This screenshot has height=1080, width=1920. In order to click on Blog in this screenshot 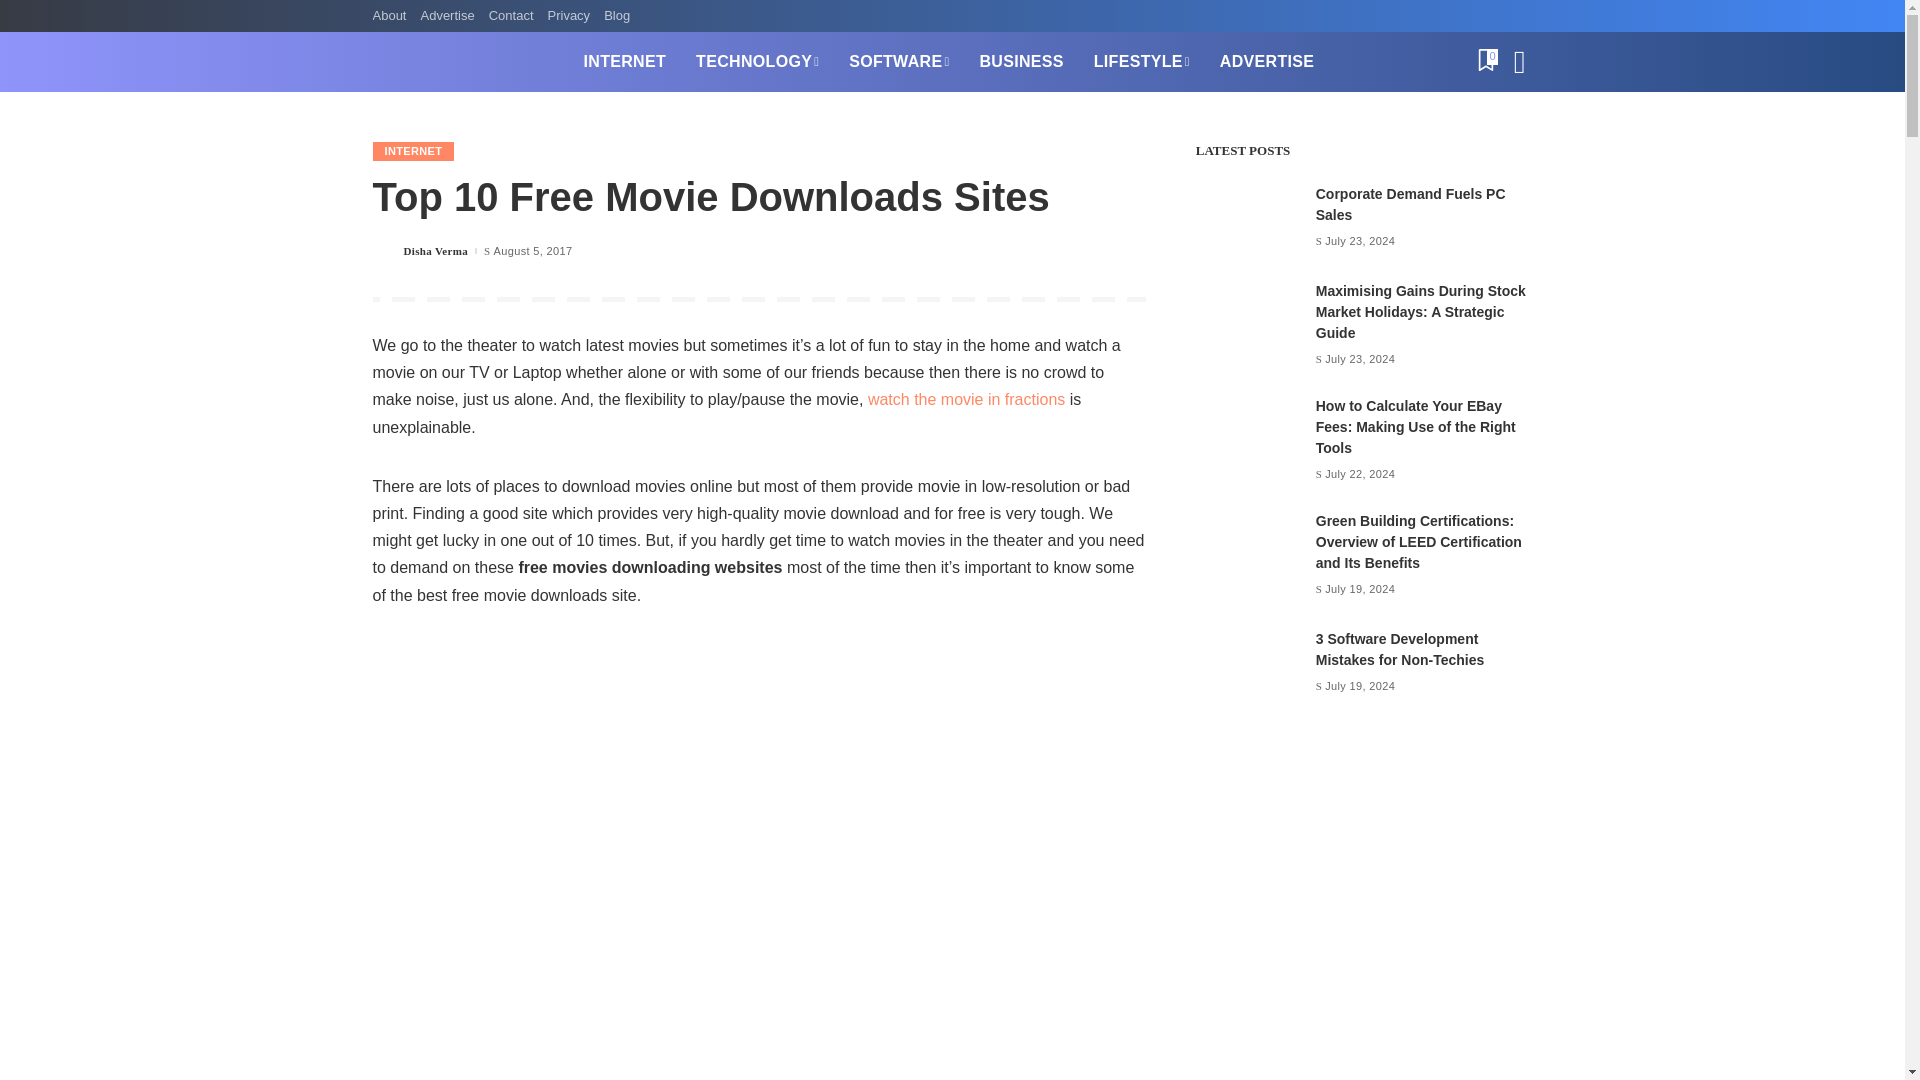, I will do `click(617, 16)`.